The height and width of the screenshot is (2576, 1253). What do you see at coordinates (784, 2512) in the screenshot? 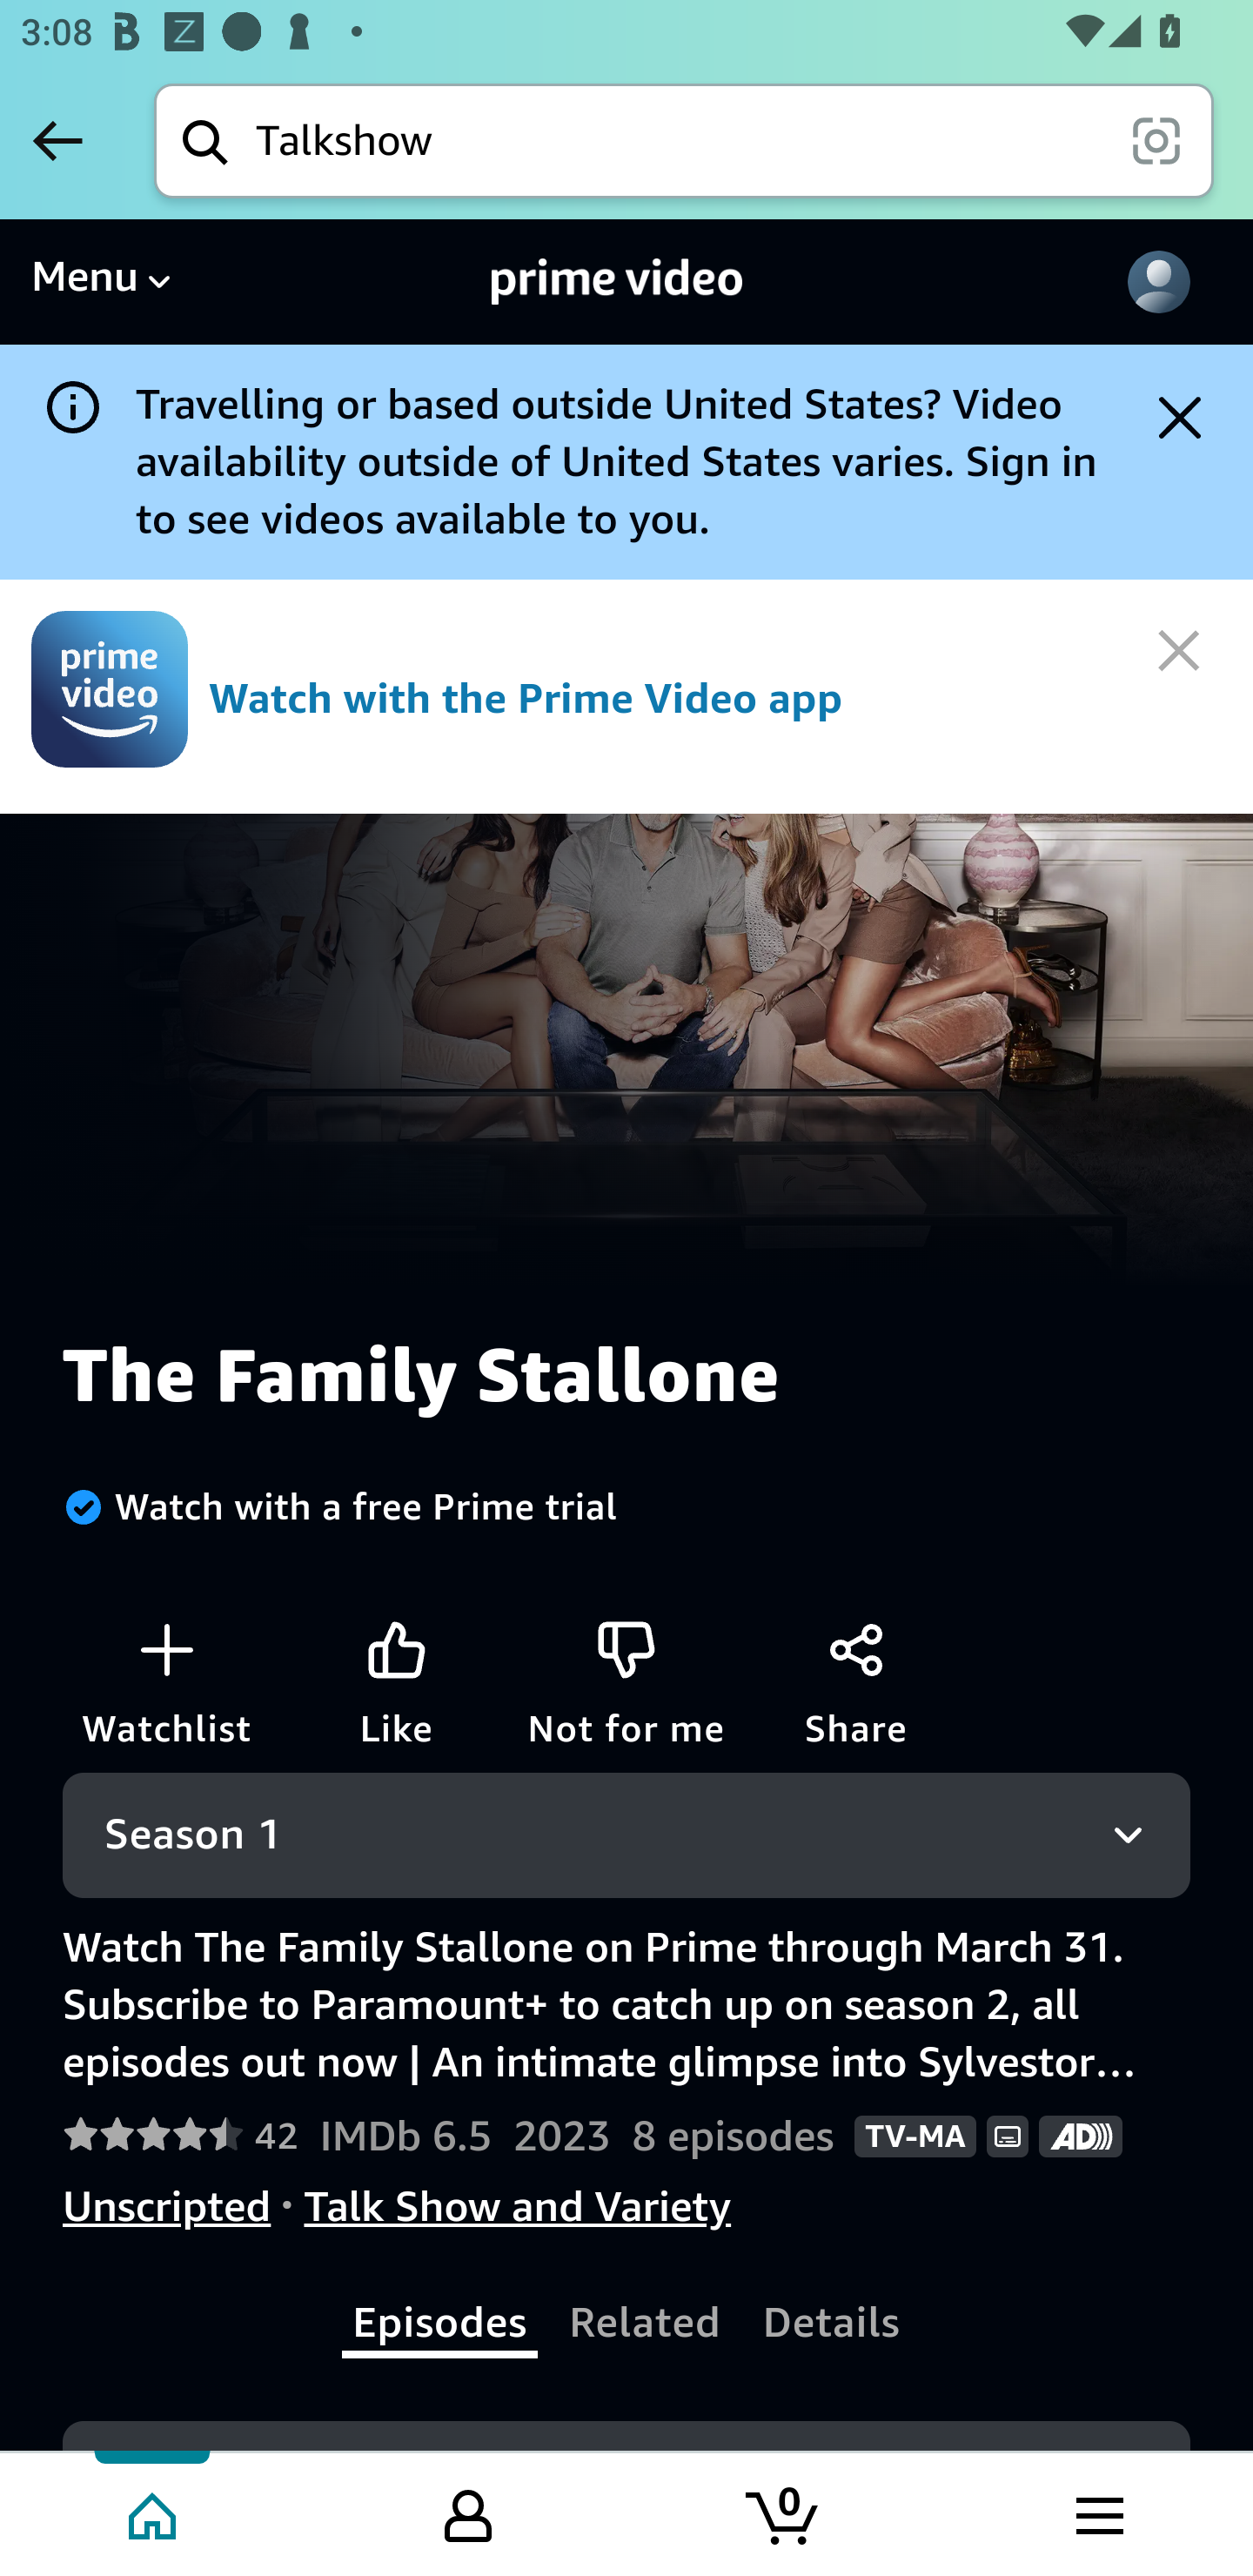
I see `Cart 0 item Tab 3 of 4 0` at bounding box center [784, 2512].